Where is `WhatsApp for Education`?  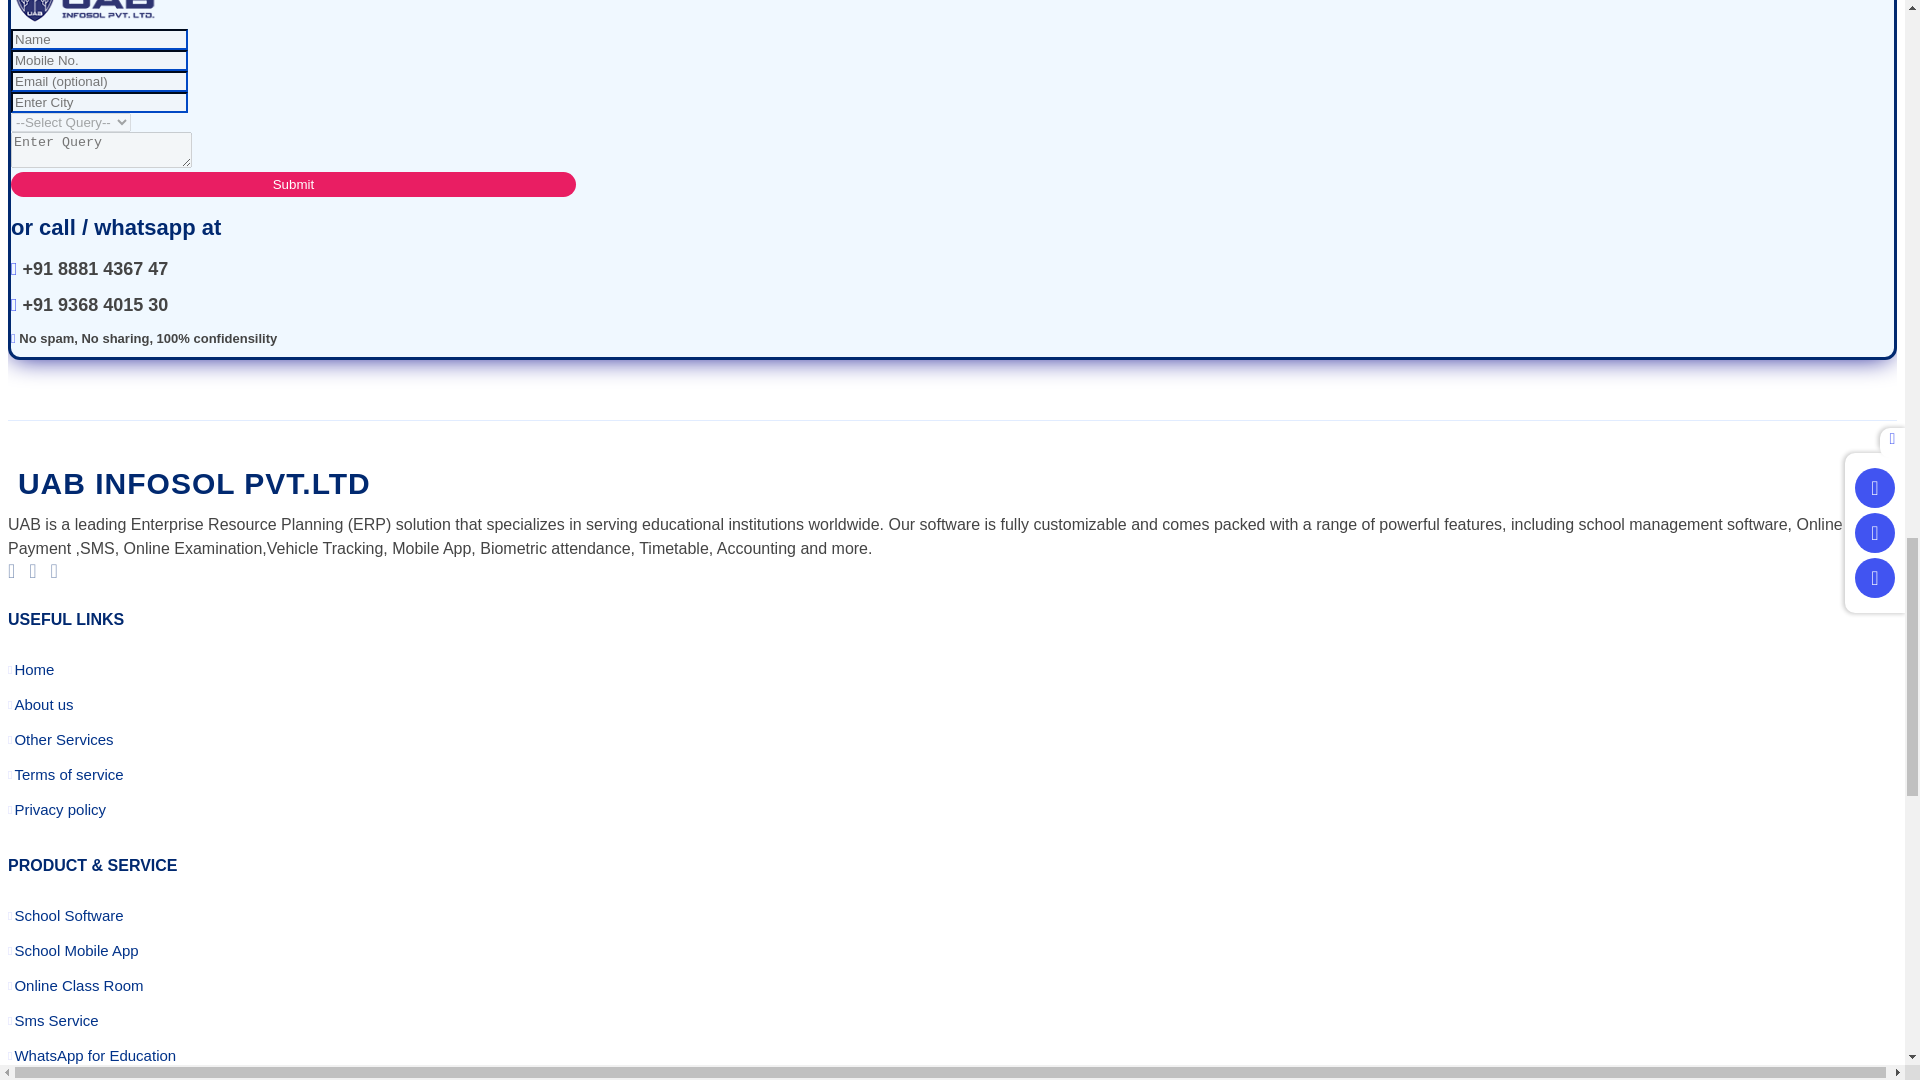
WhatsApp for Education is located at coordinates (94, 1054).